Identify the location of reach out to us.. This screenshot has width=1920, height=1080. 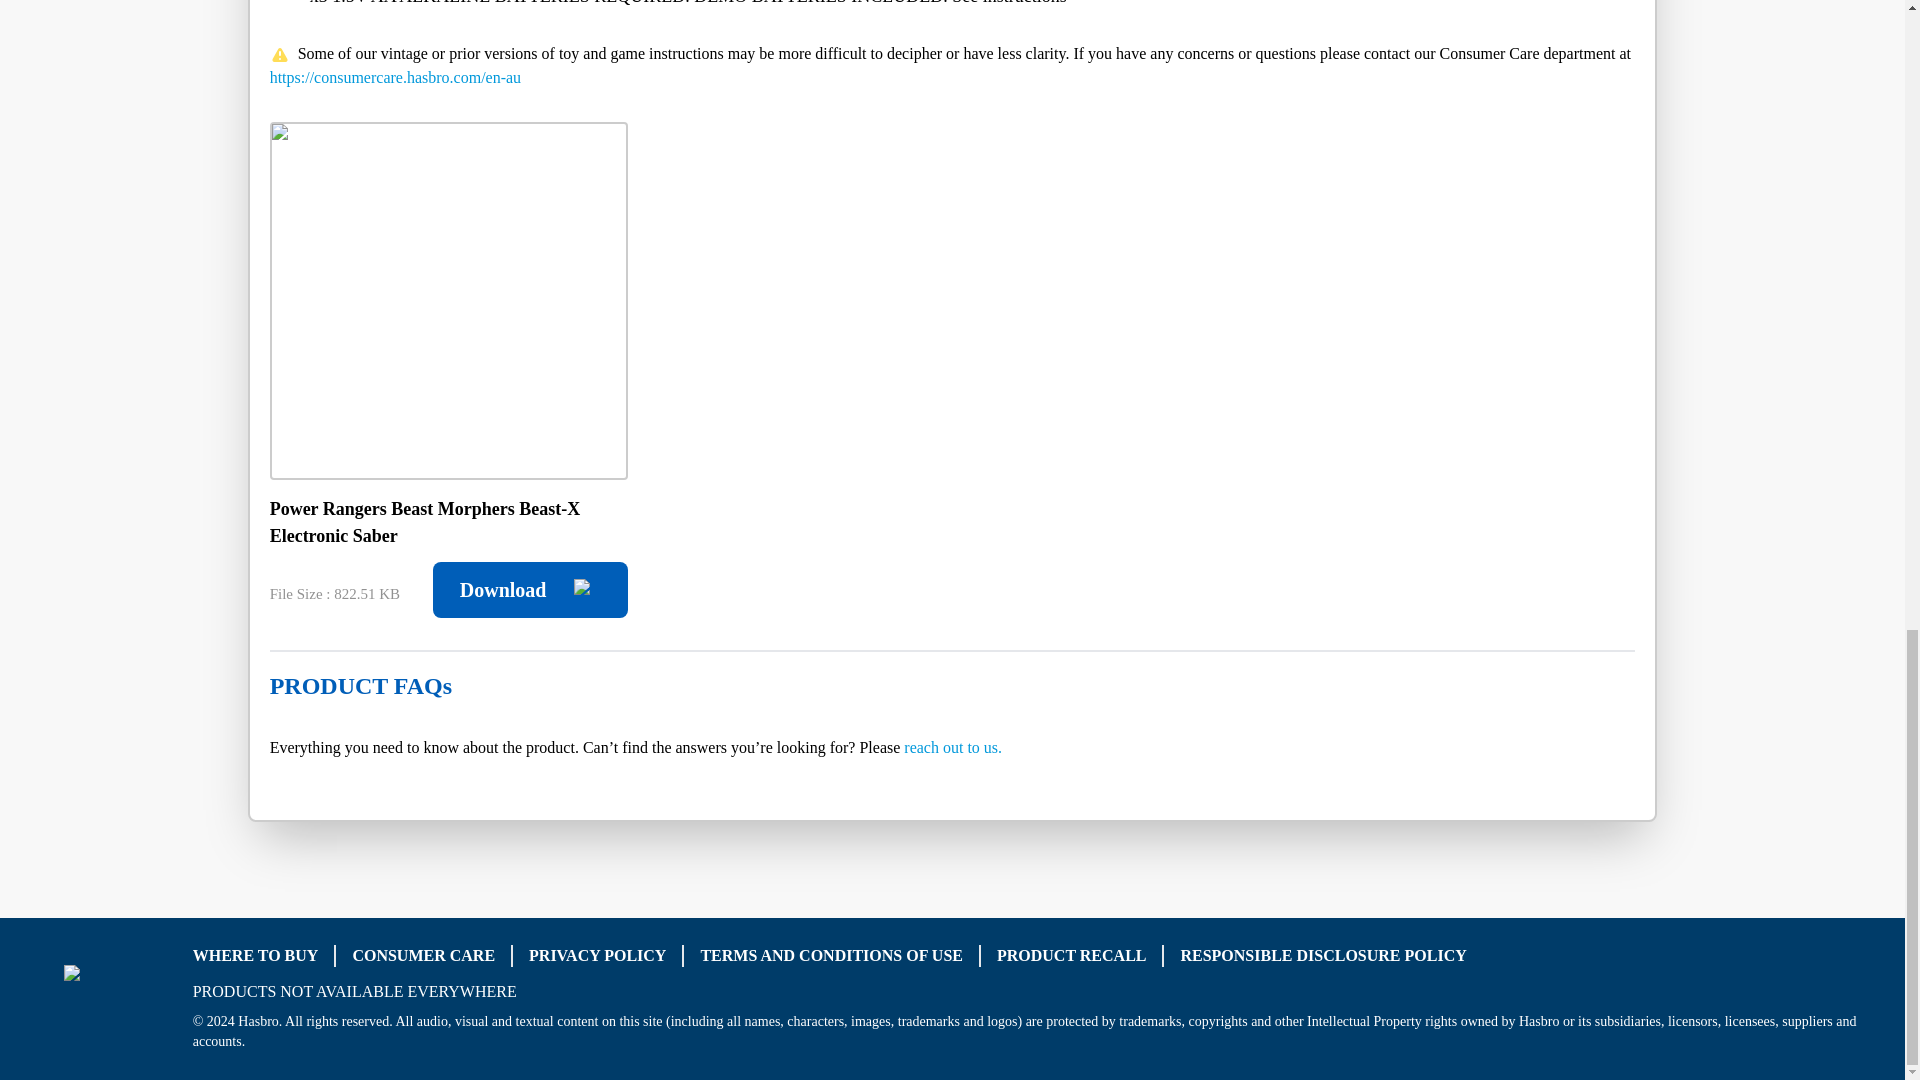
(953, 747).